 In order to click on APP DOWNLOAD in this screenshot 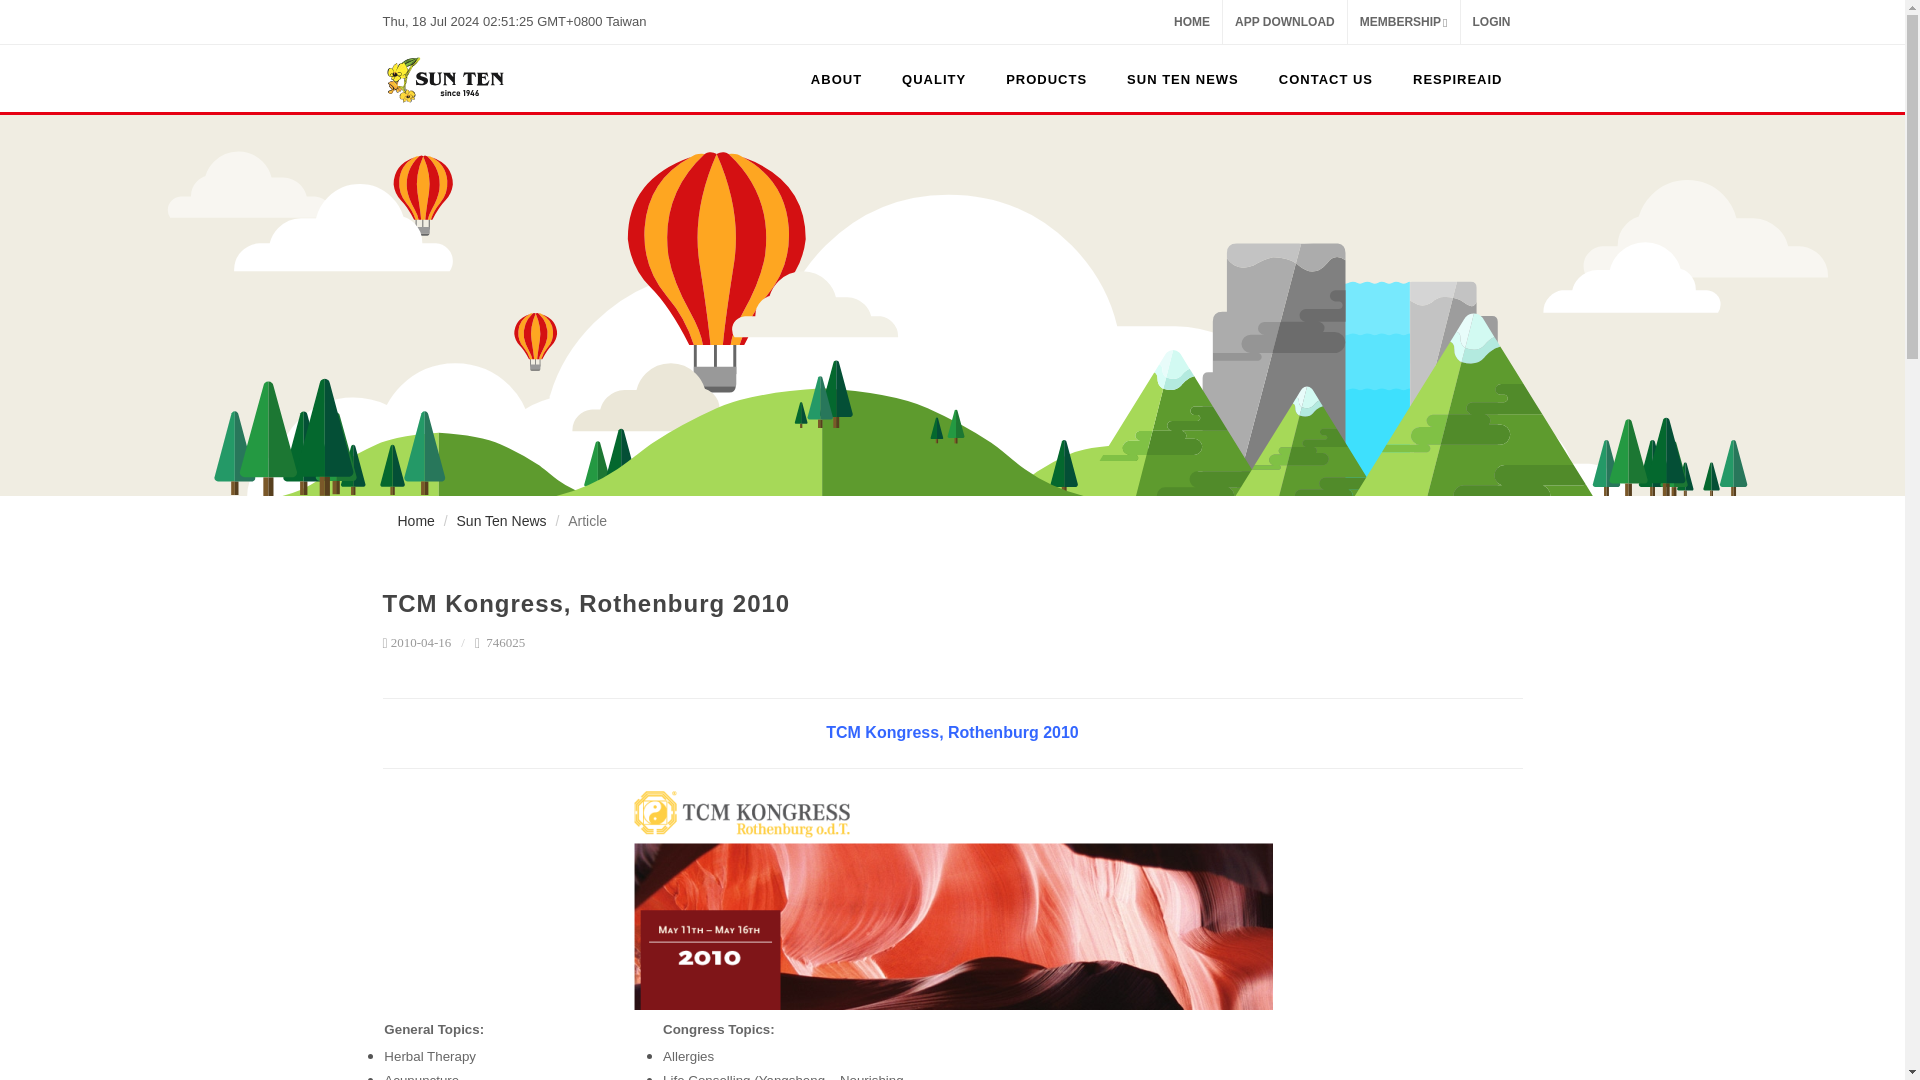, I will do `click(1285, 22)`.